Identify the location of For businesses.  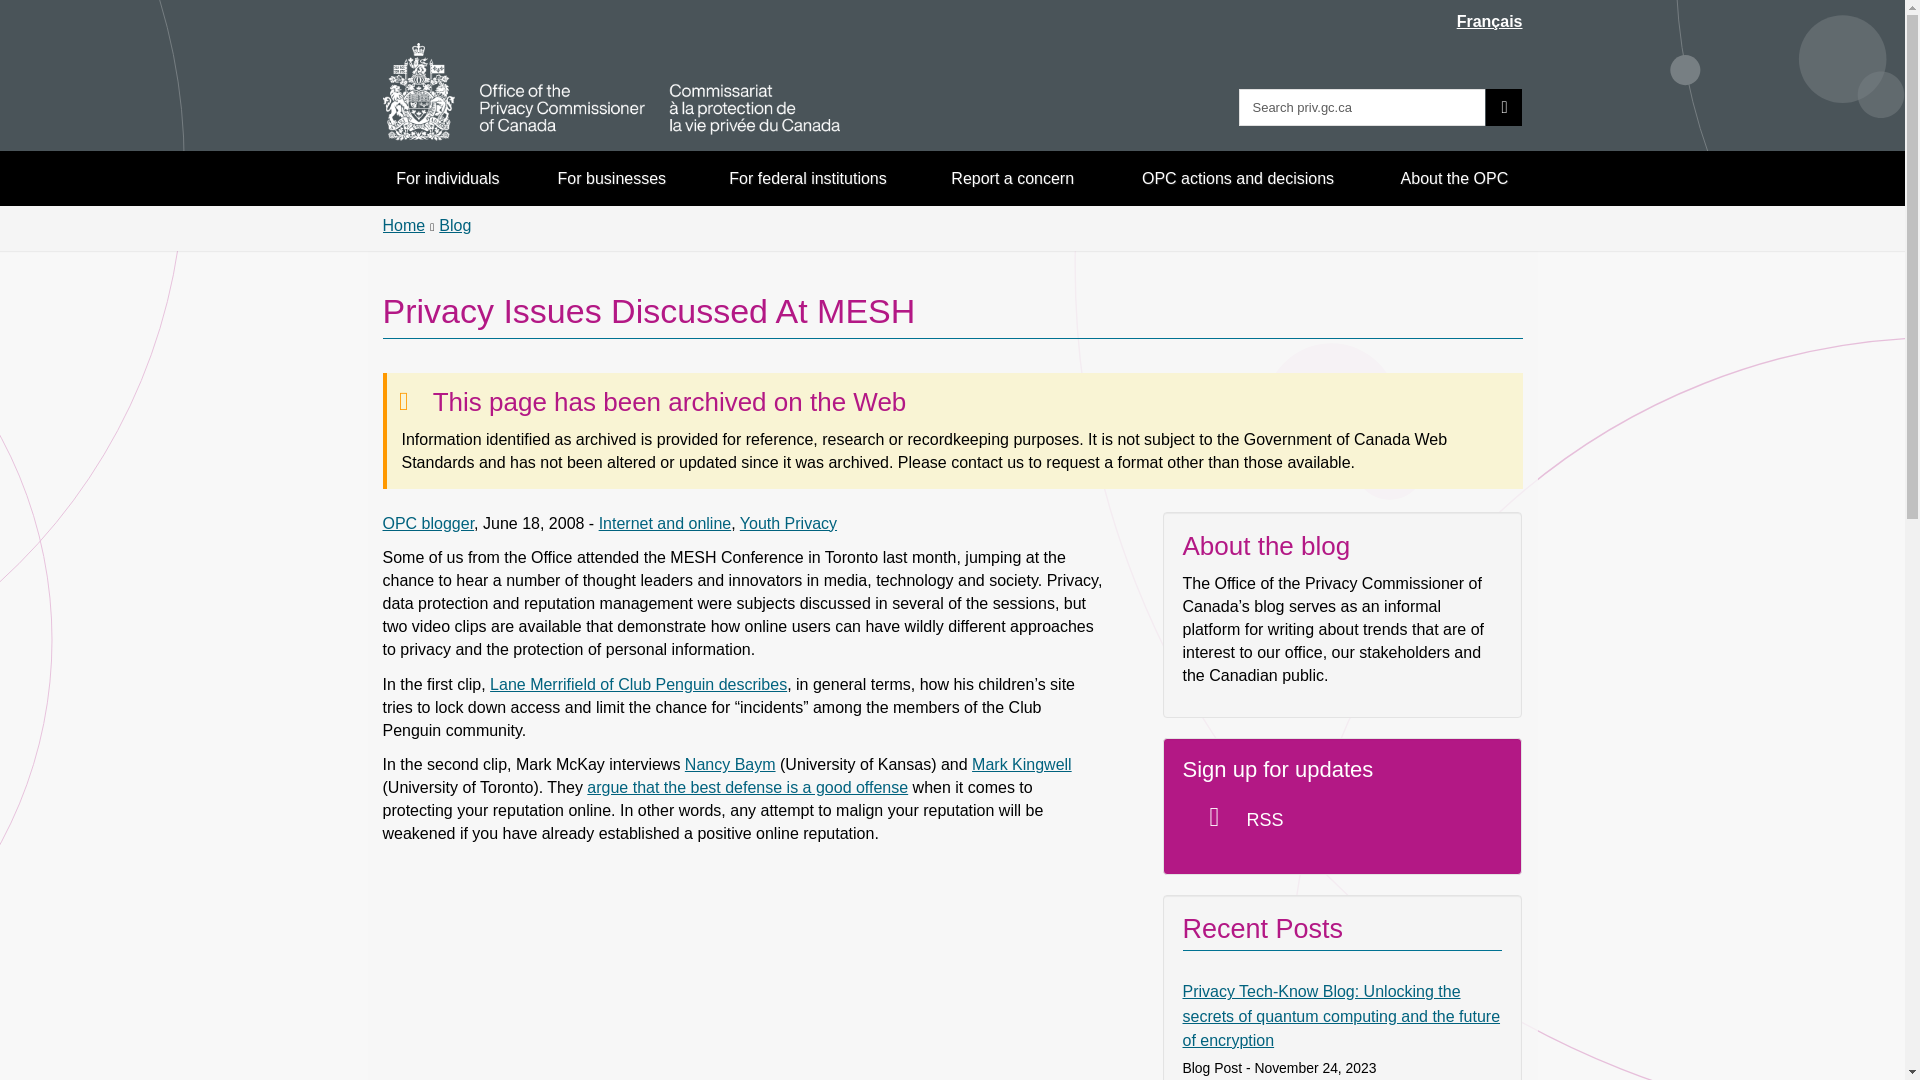
(612, 178).